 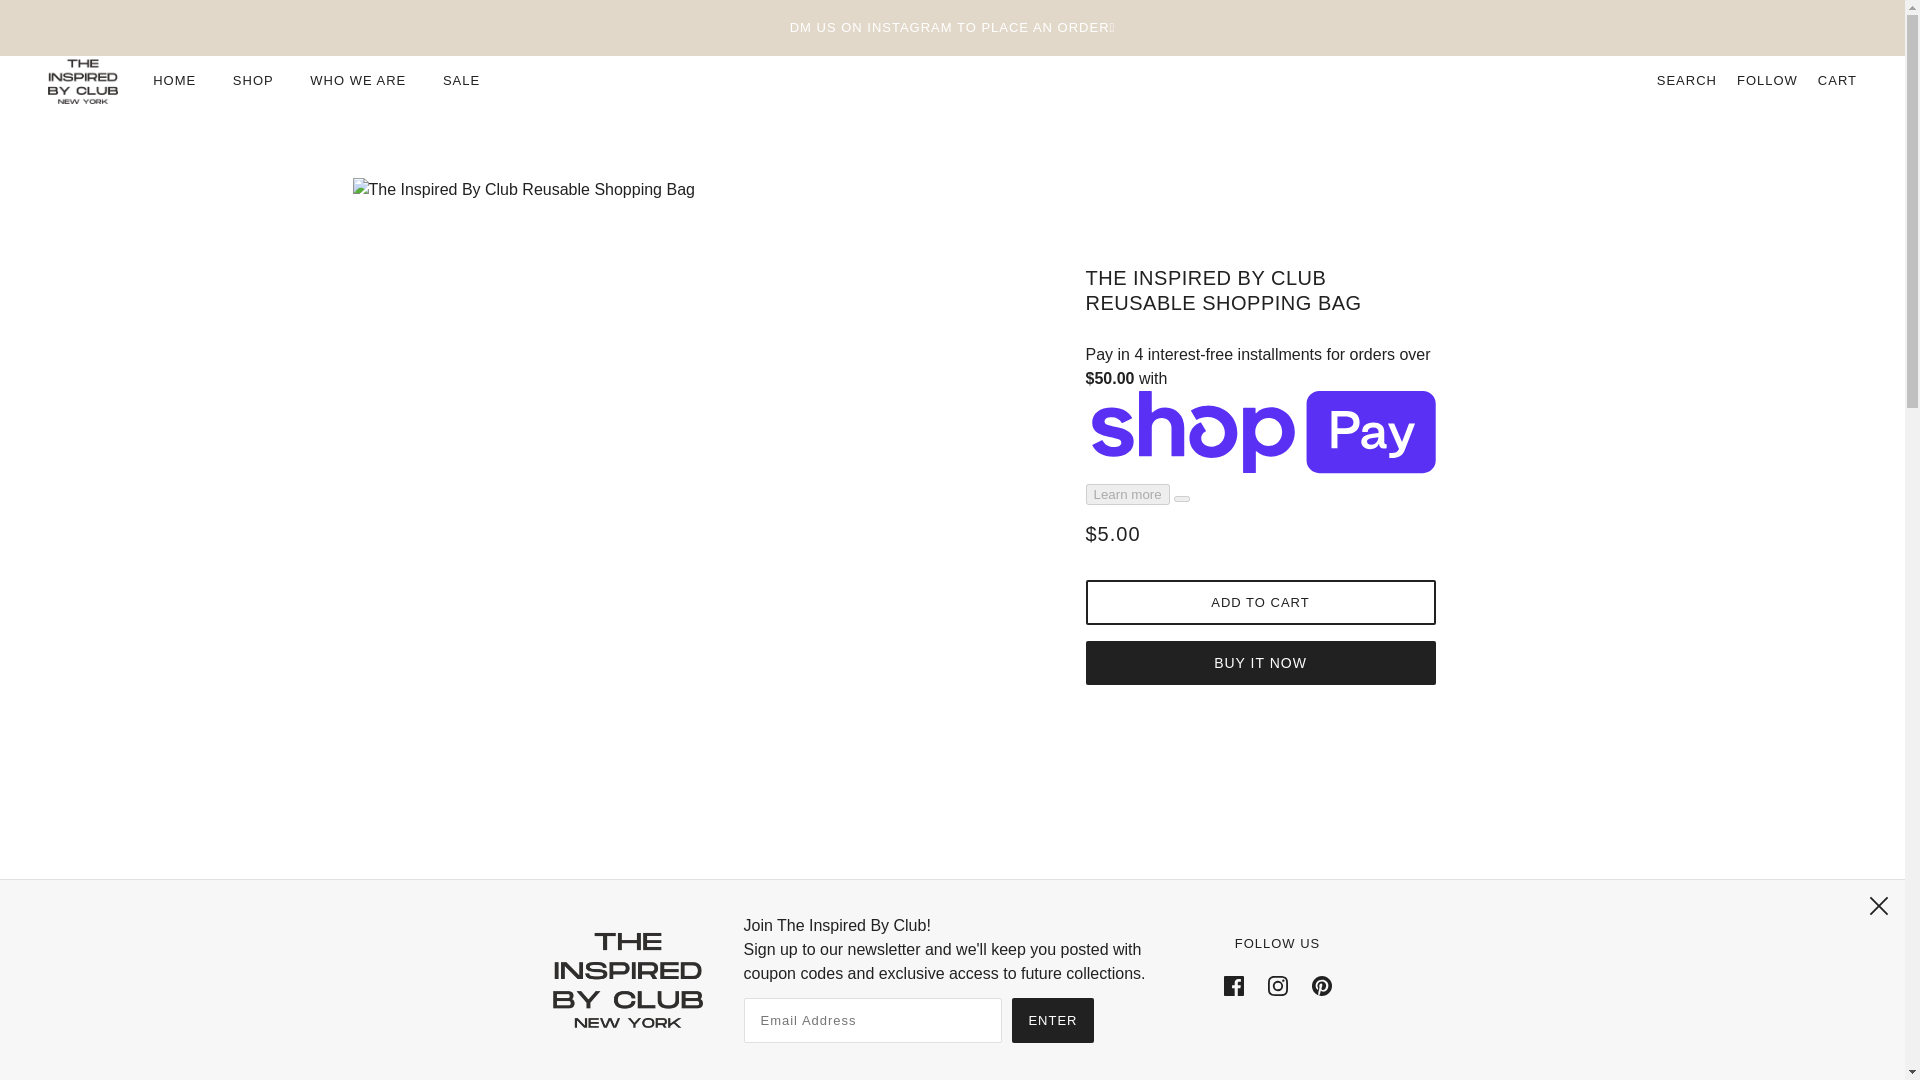 I want to click on ADD TO CART, so click(x=1261, y=602).